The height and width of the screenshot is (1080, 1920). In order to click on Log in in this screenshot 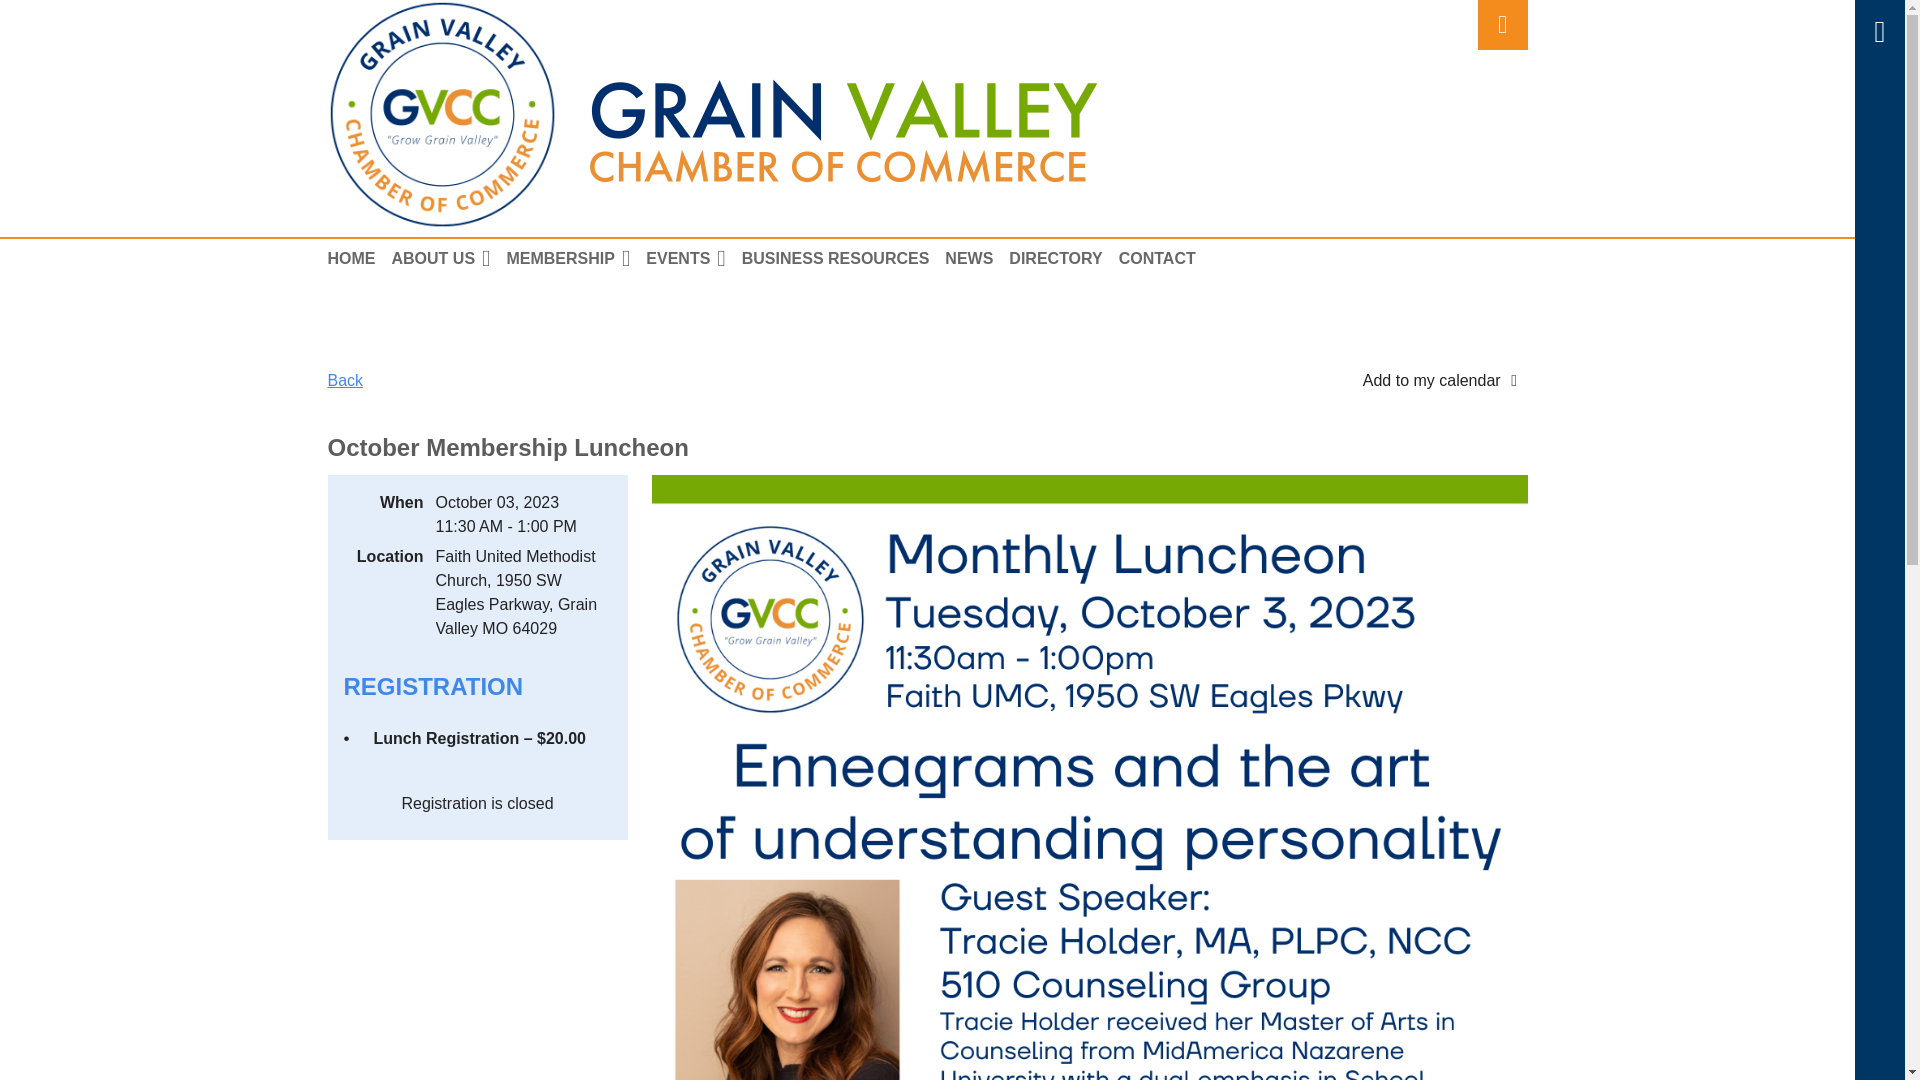, I will do `click(1503, 24)`.